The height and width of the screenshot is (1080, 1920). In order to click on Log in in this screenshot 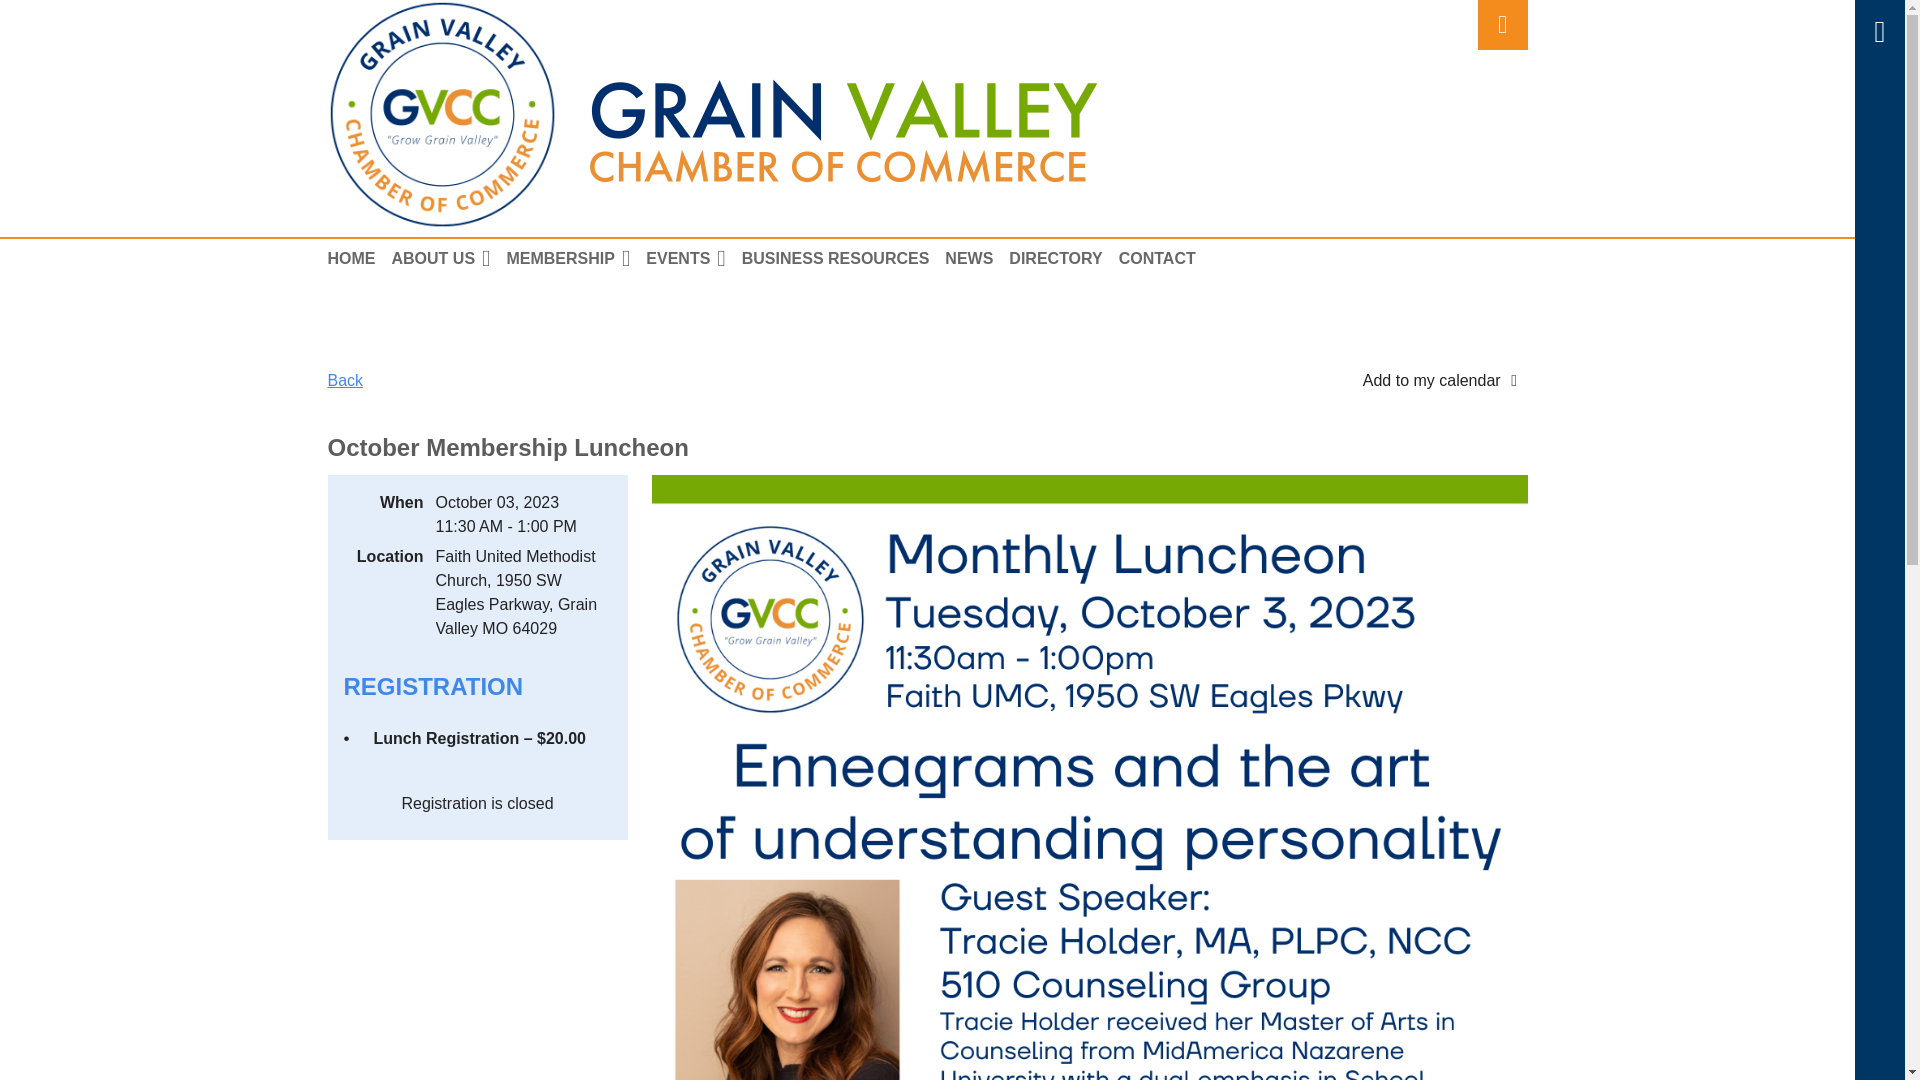, I will do `click(1503, 24)`.